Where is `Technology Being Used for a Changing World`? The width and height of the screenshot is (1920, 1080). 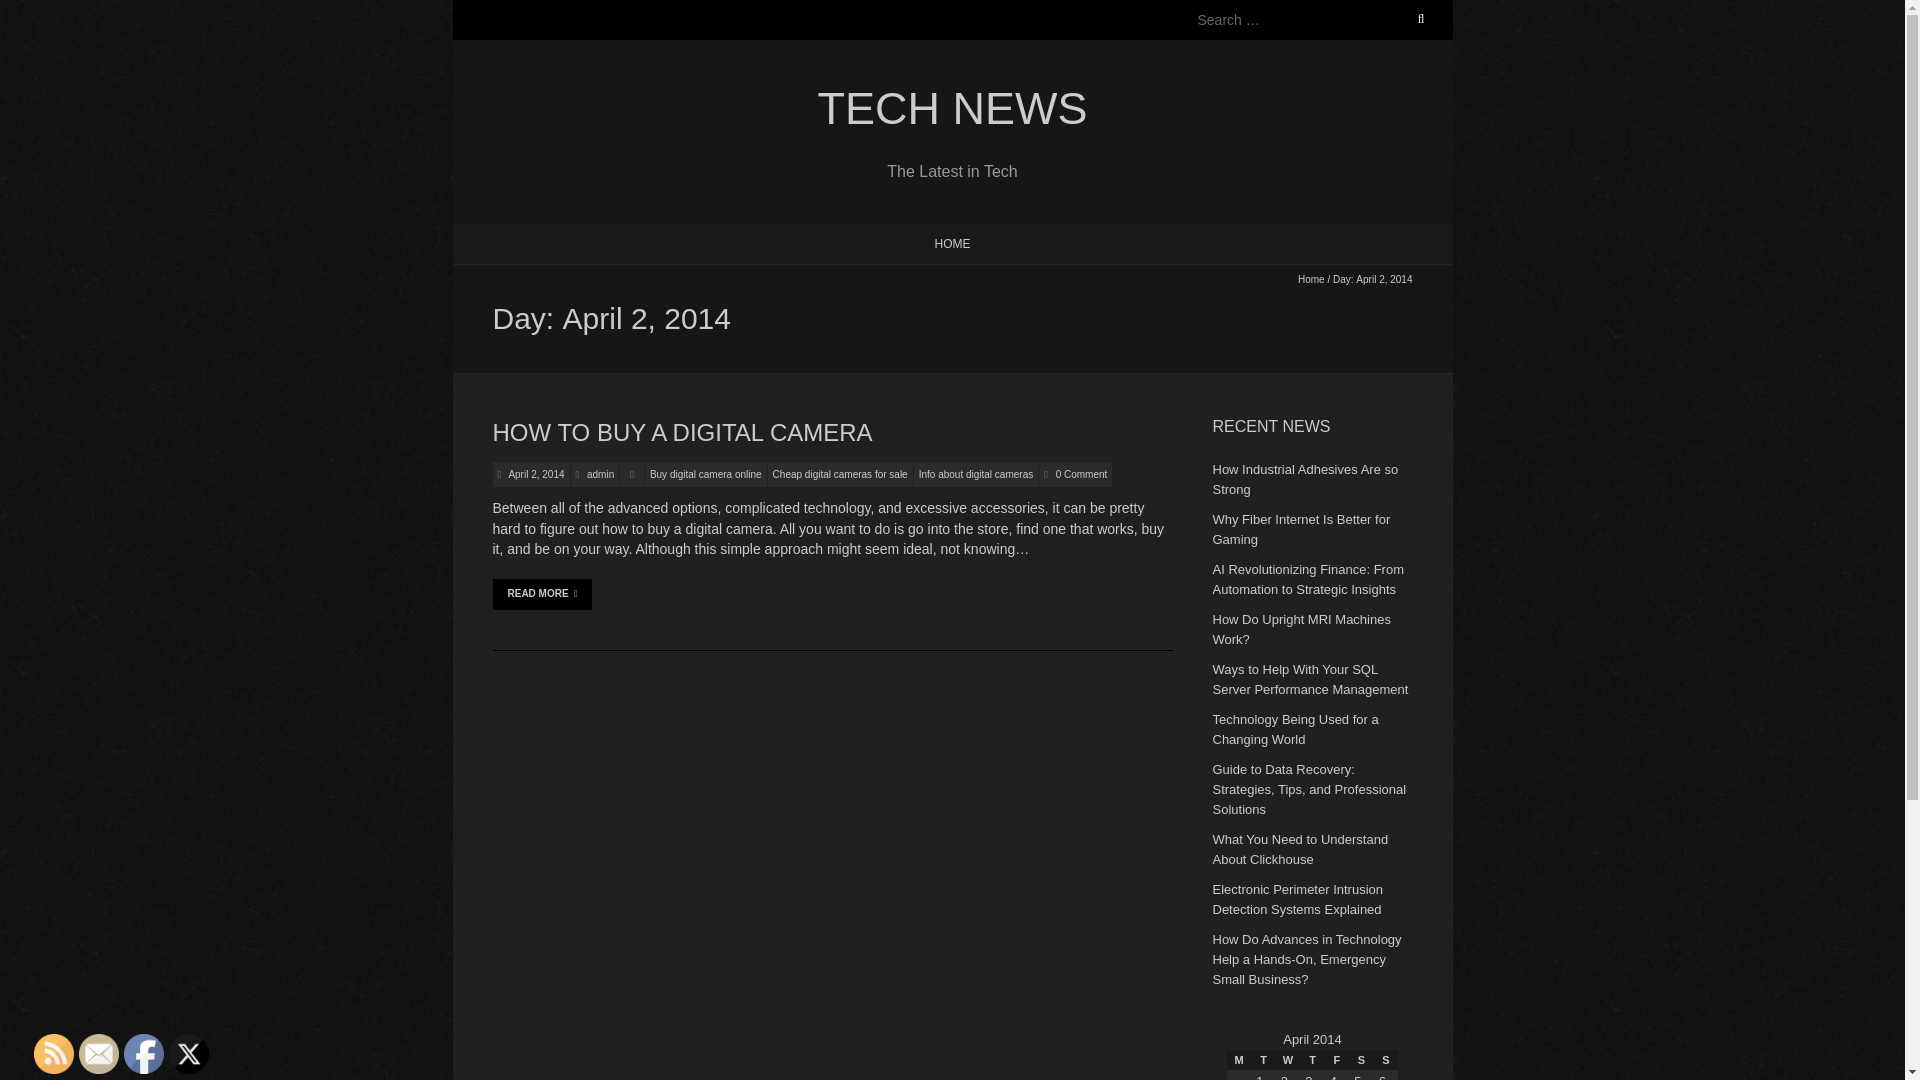
Technology Being Used for a Changing World is located at coordinates (1294, 729).